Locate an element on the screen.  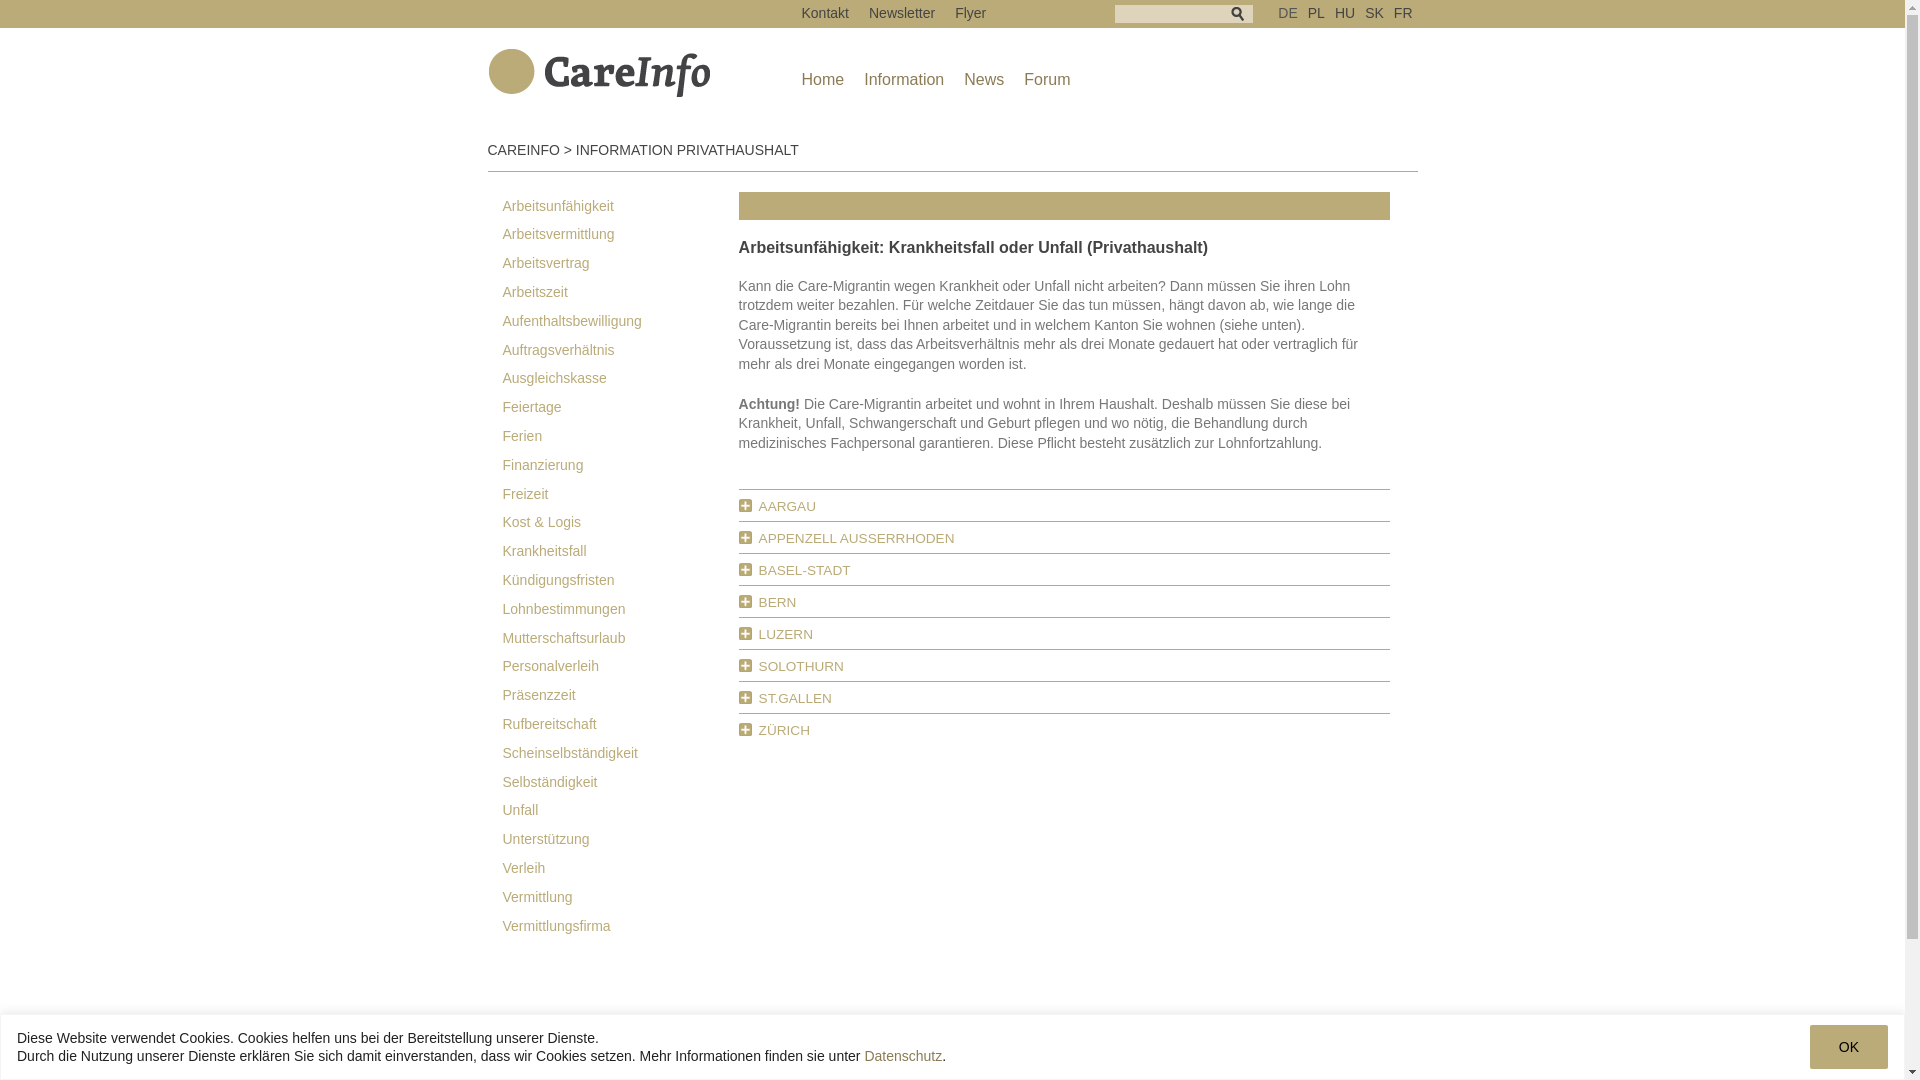
Kontakt is located at coordinates (826, 13).